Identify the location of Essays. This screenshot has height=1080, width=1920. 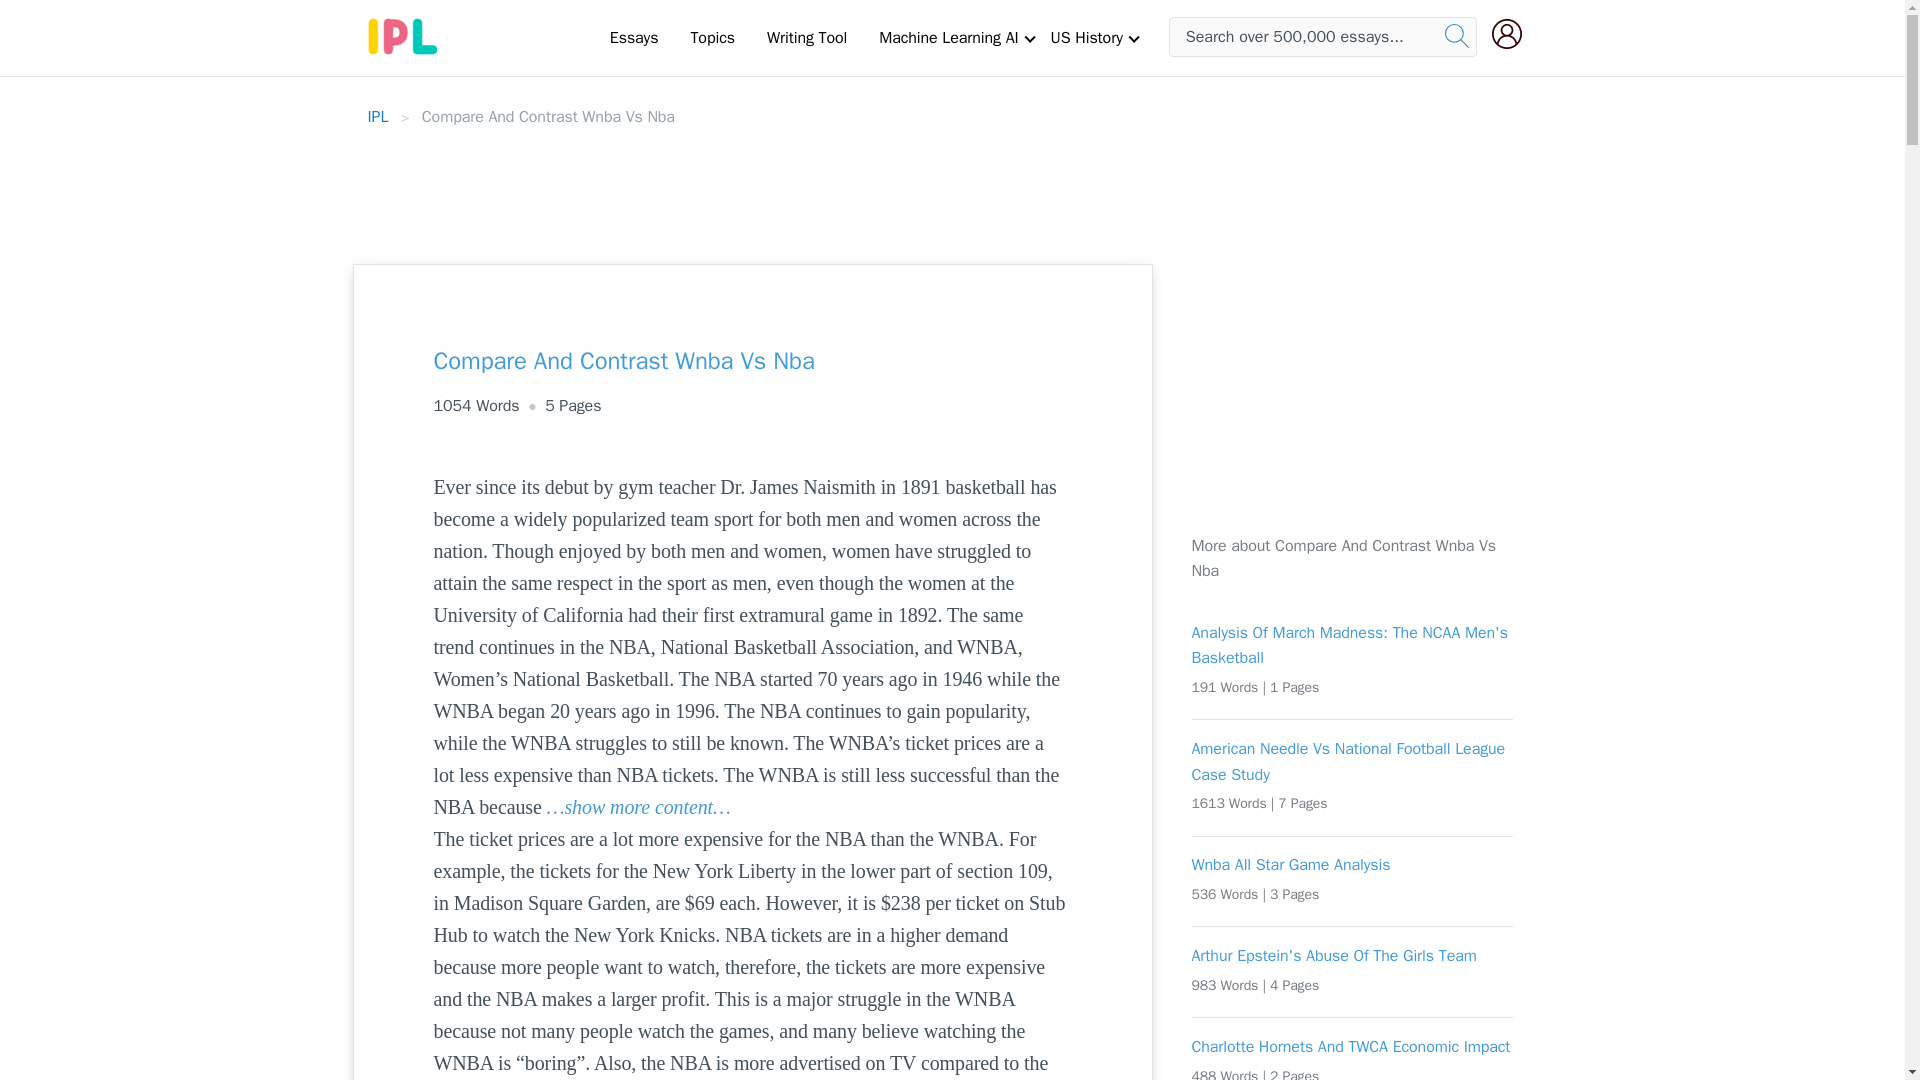
(634, 37).